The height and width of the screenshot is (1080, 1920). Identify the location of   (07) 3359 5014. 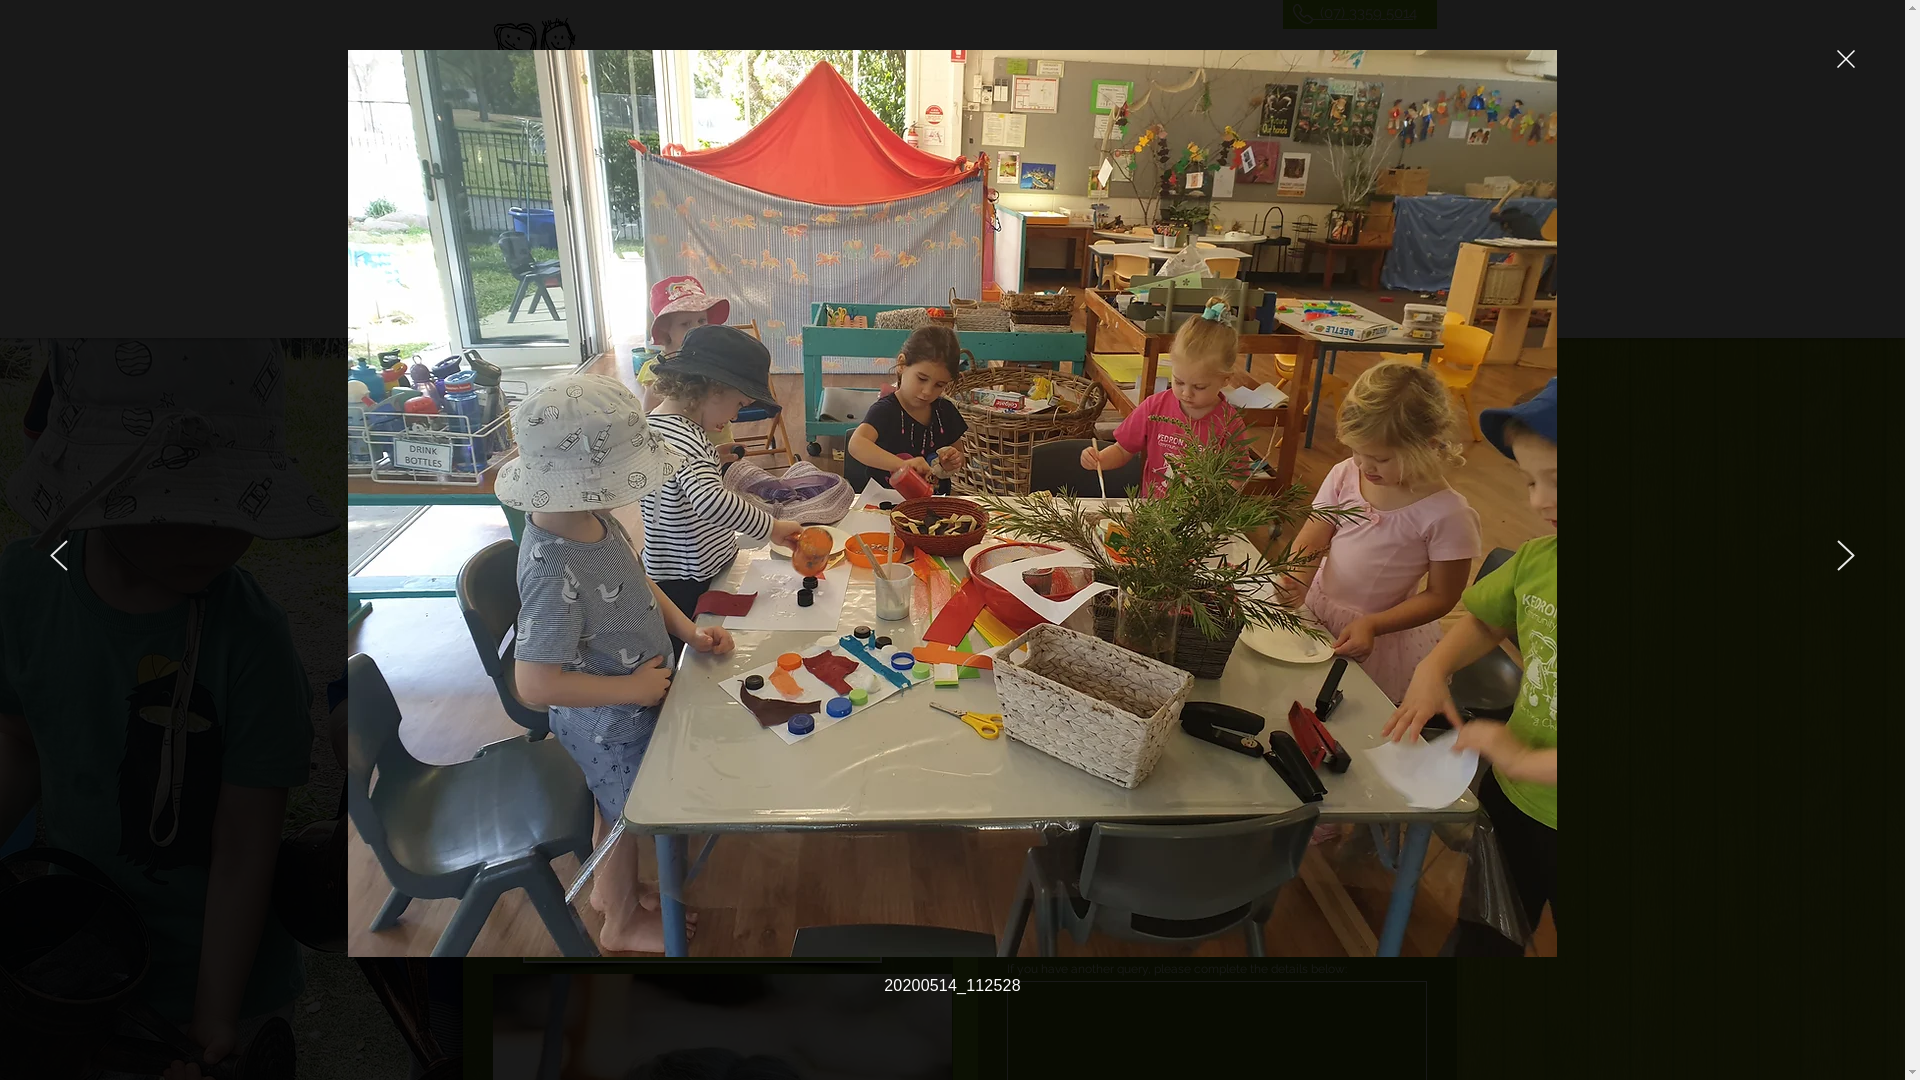
(1364, 13).